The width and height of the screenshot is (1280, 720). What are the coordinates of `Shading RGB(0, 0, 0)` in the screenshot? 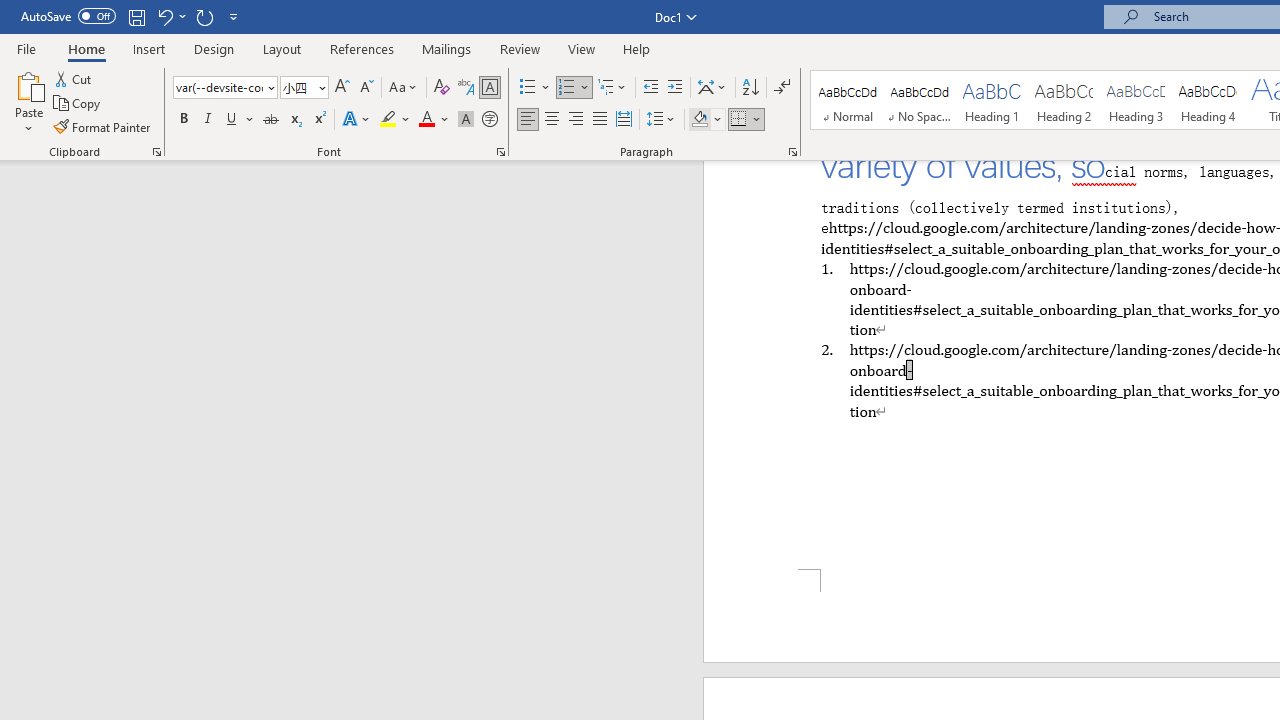 It's located at (699, 120).